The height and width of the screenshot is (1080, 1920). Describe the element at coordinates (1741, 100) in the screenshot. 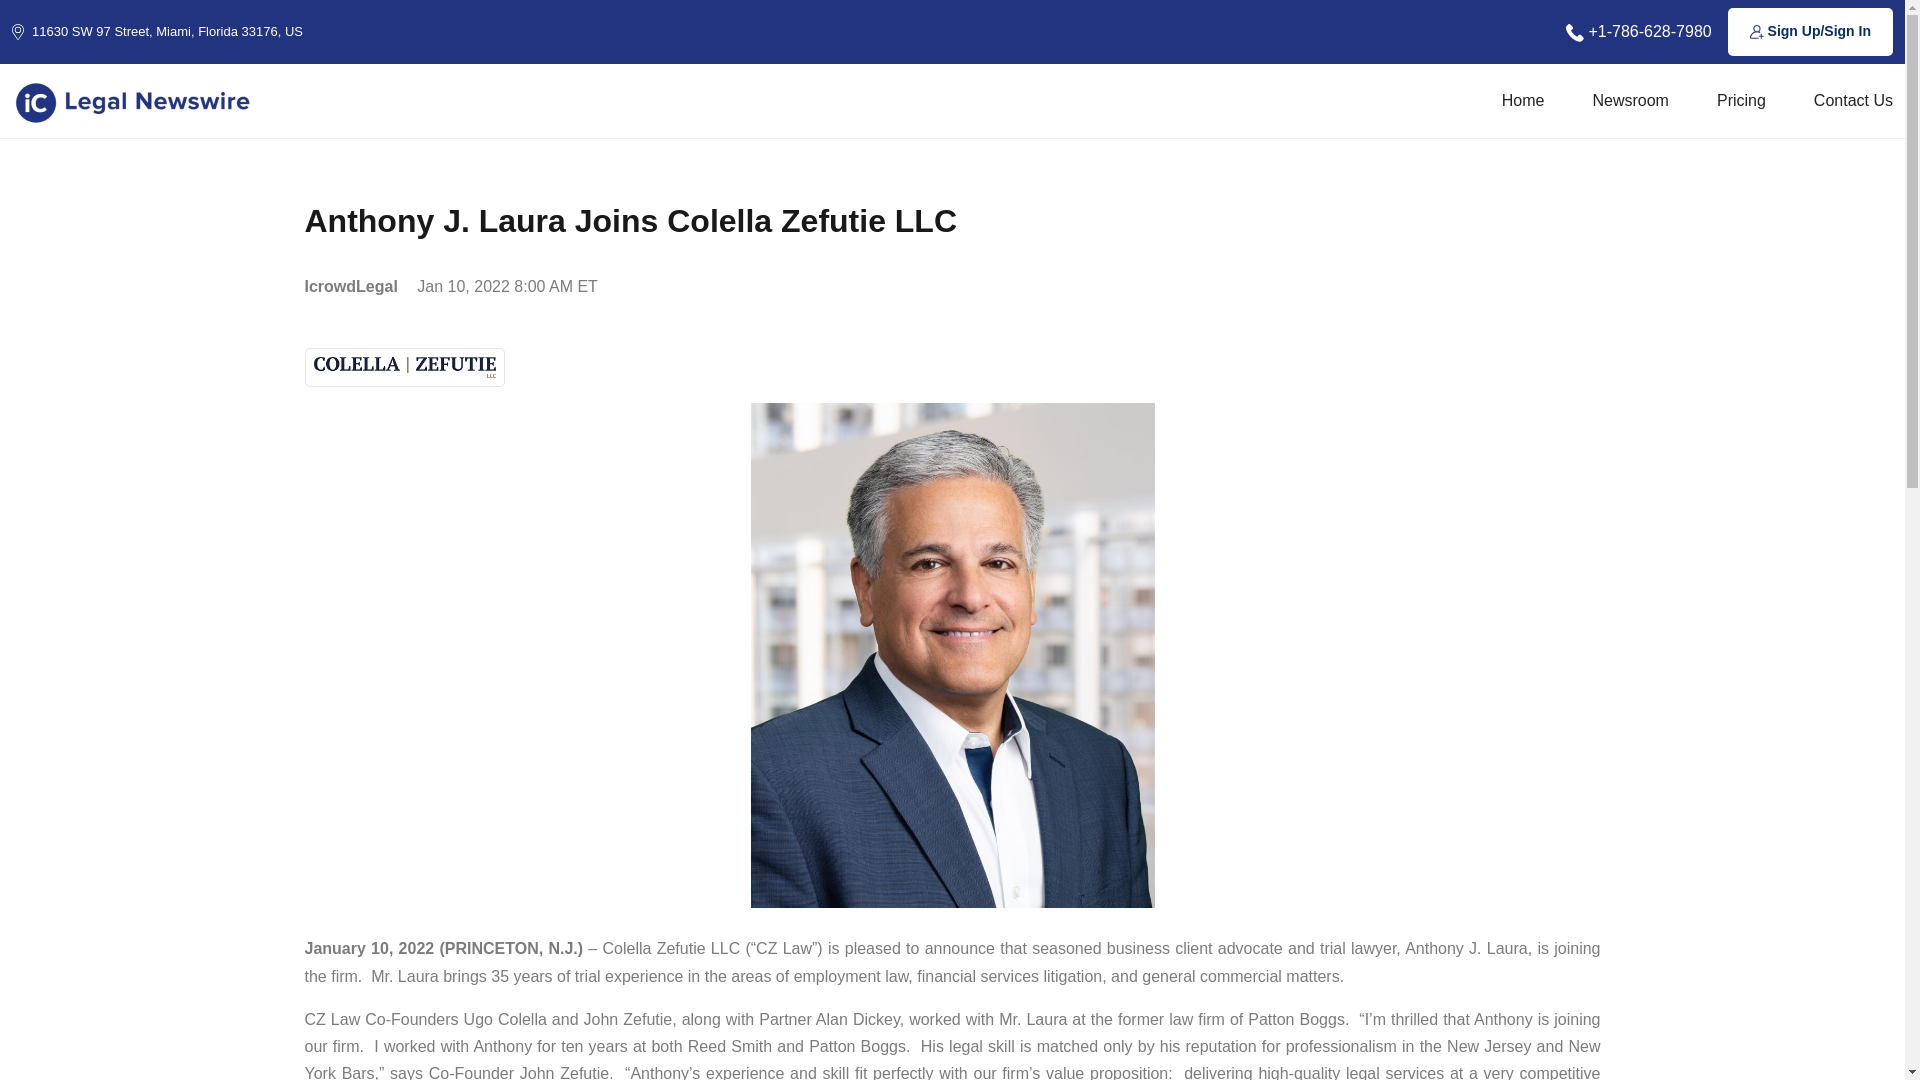

I see `Pricing` at that location.